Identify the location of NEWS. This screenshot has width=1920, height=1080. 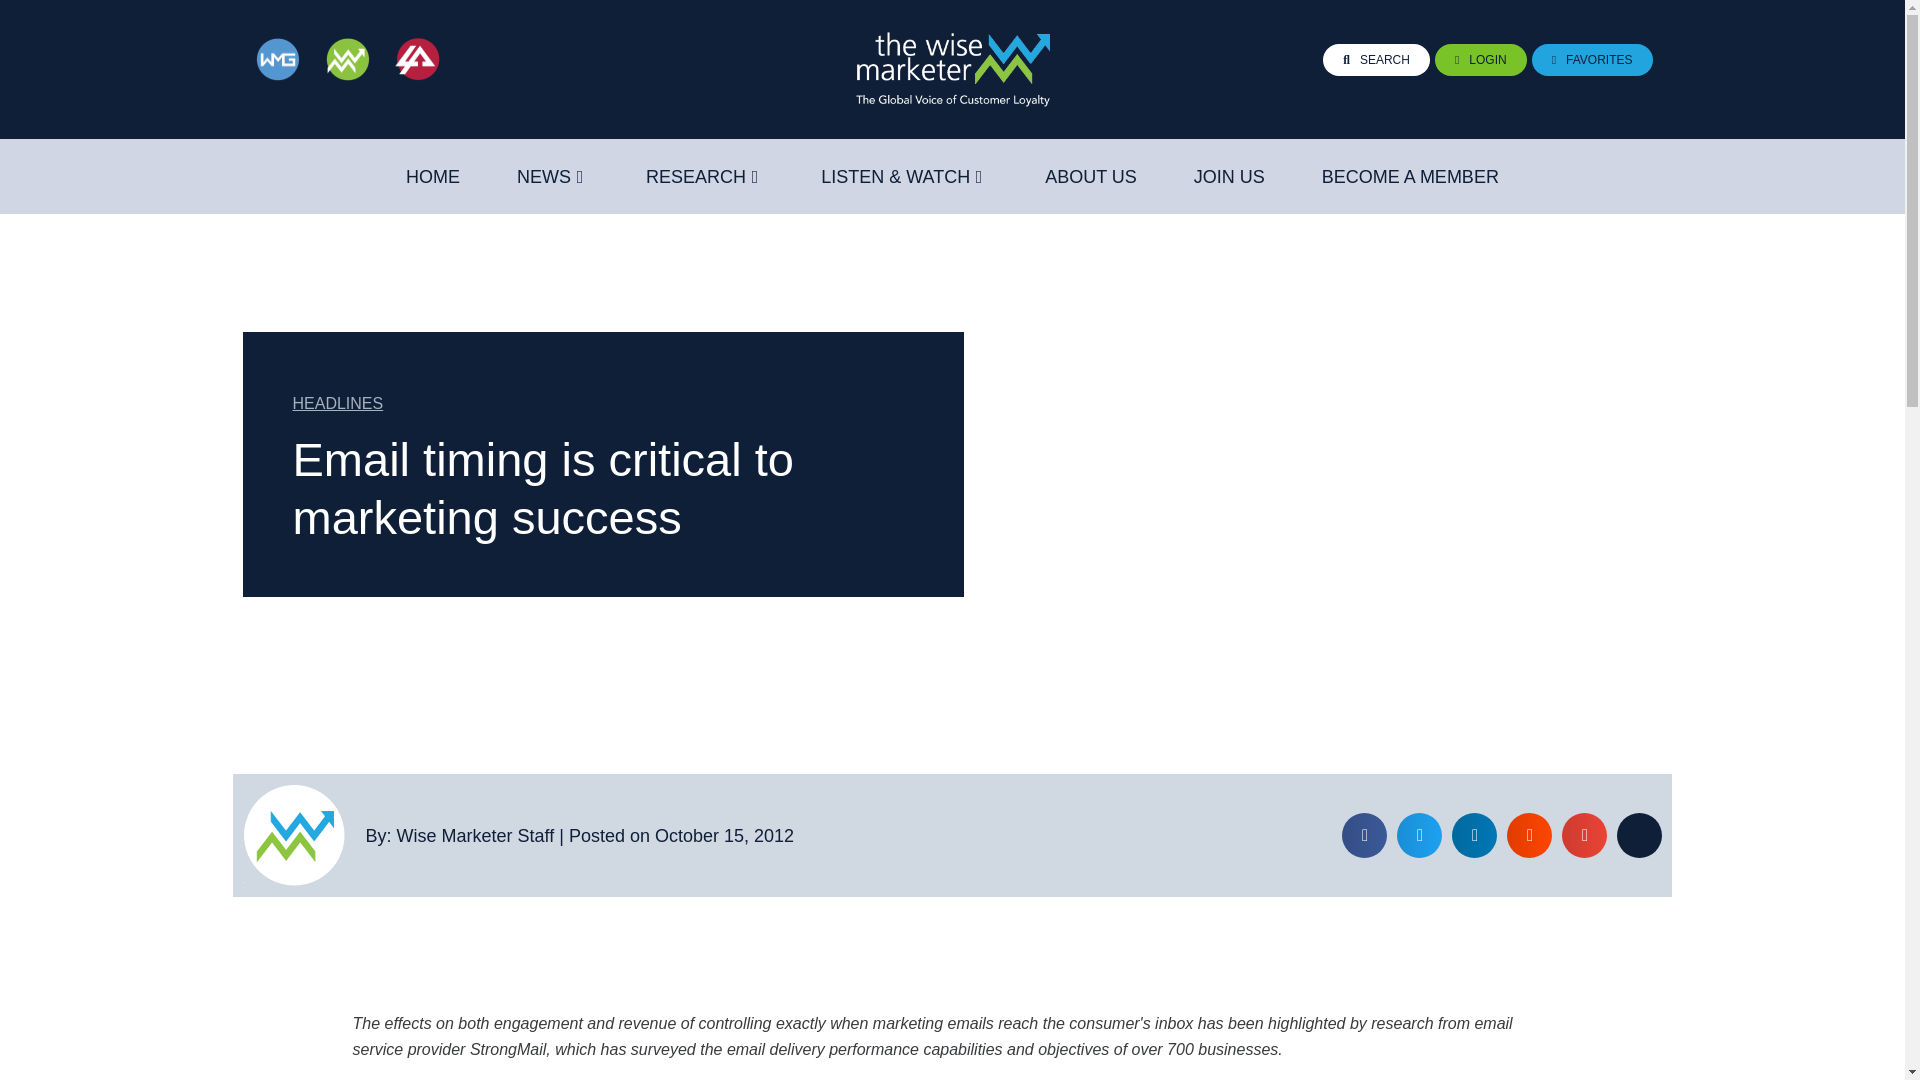
(543, 177).